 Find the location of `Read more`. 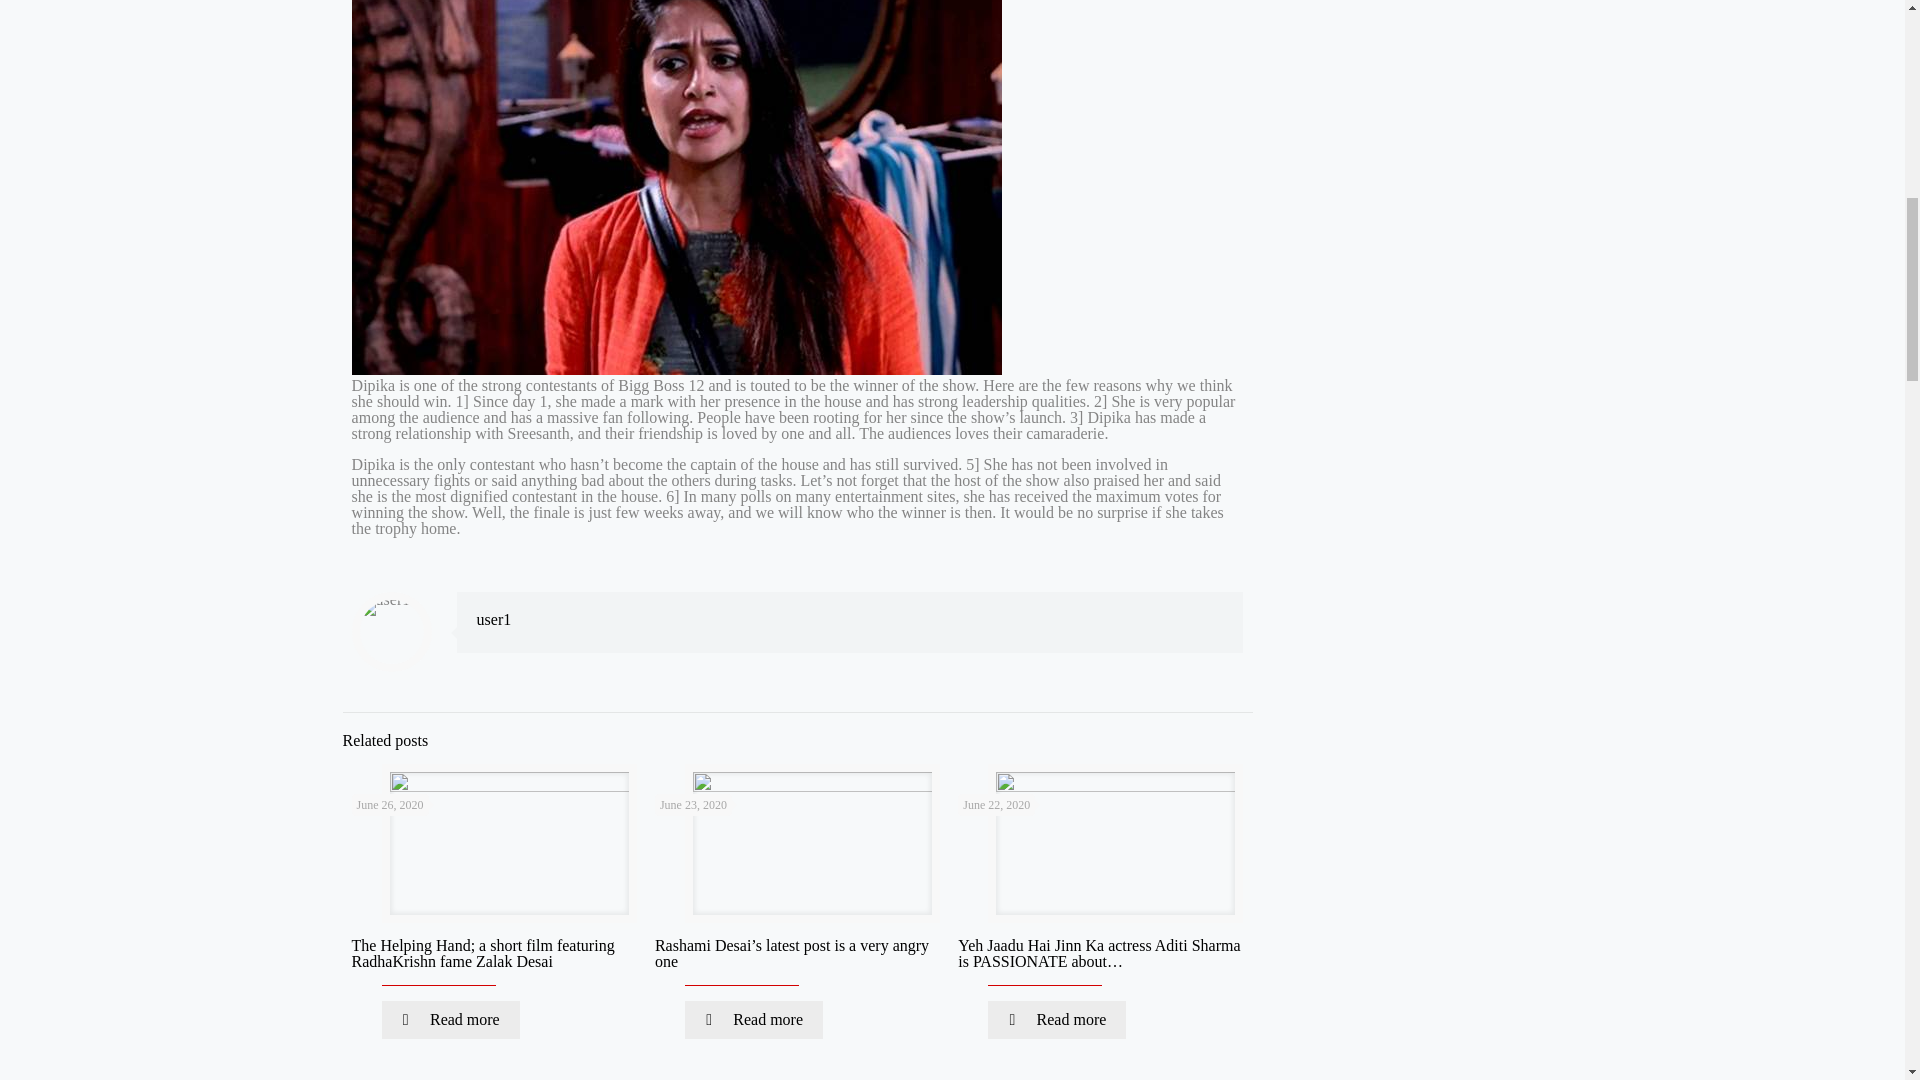

Read more is located at coordinates (754, 1020).